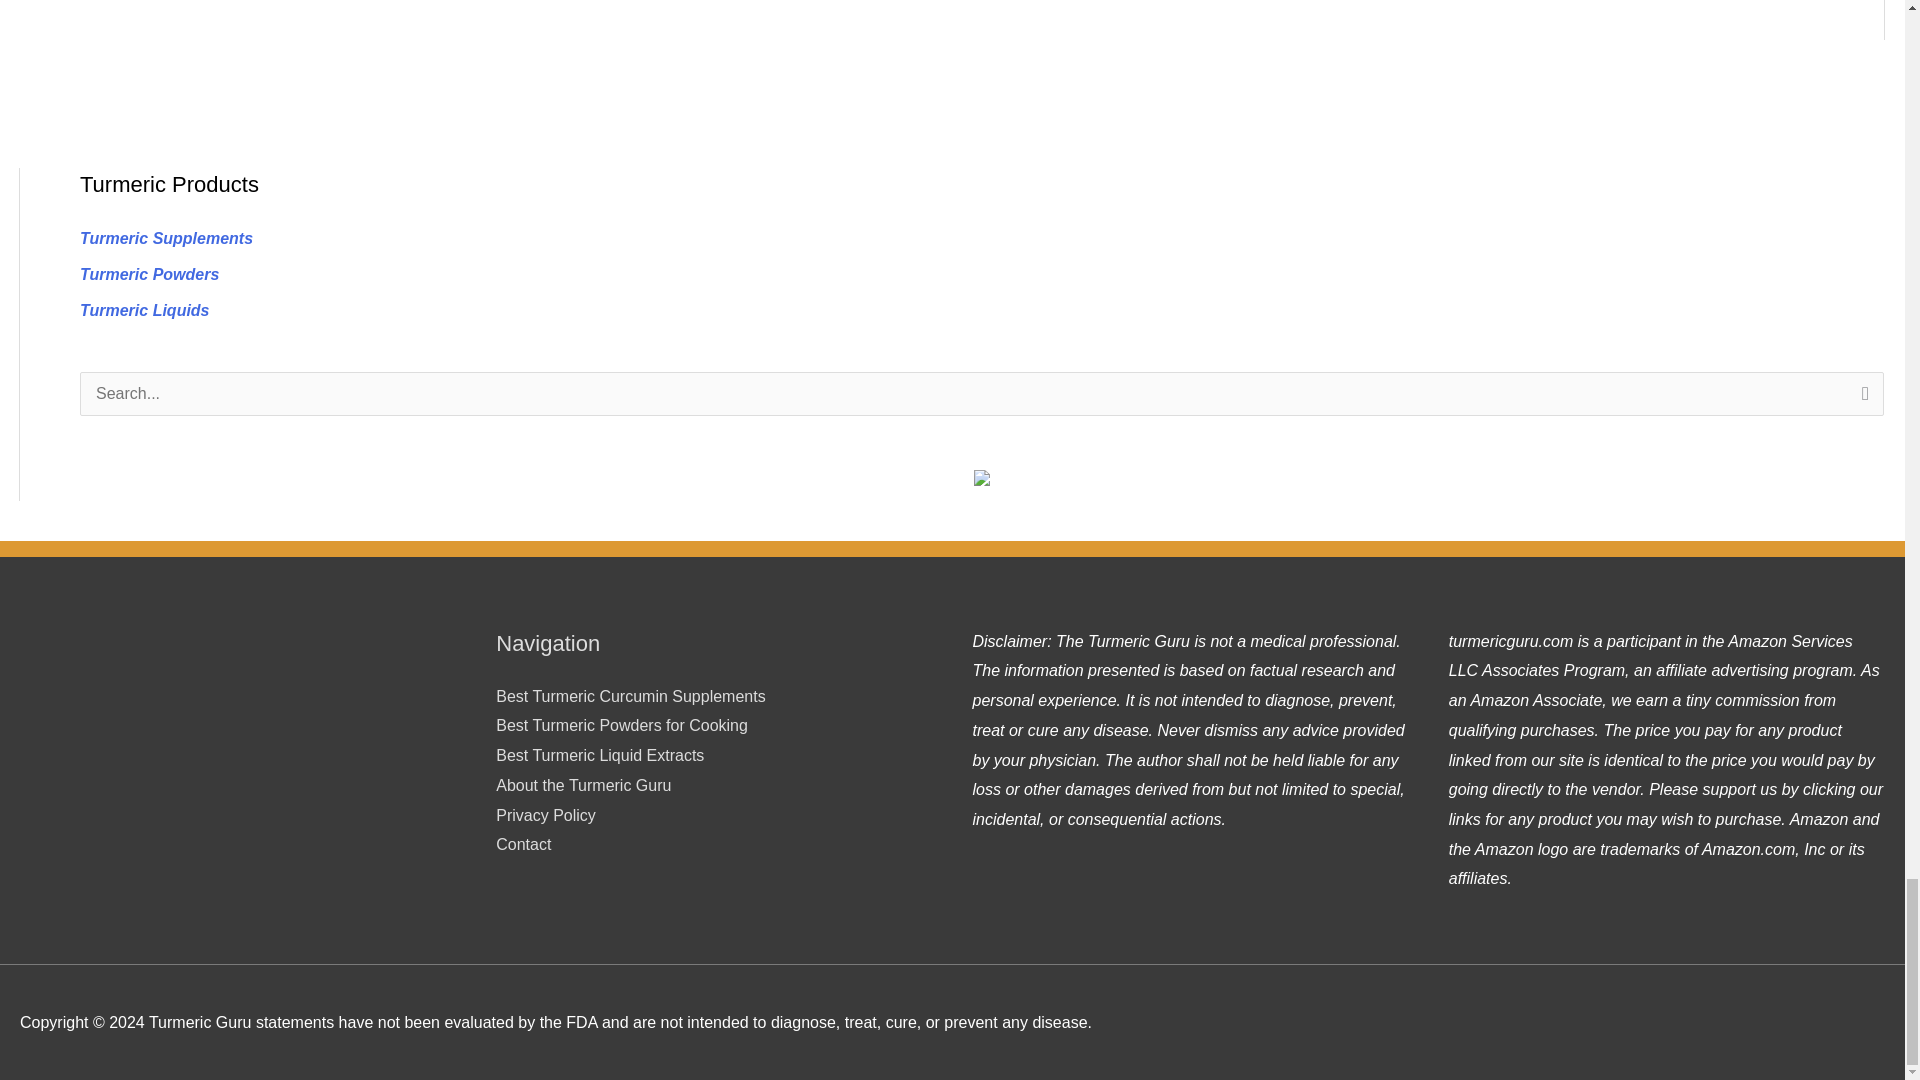 The image size is (1920, 1080). I want to click on Best Turmeric Curcumin Supplements, so click(630, 696).